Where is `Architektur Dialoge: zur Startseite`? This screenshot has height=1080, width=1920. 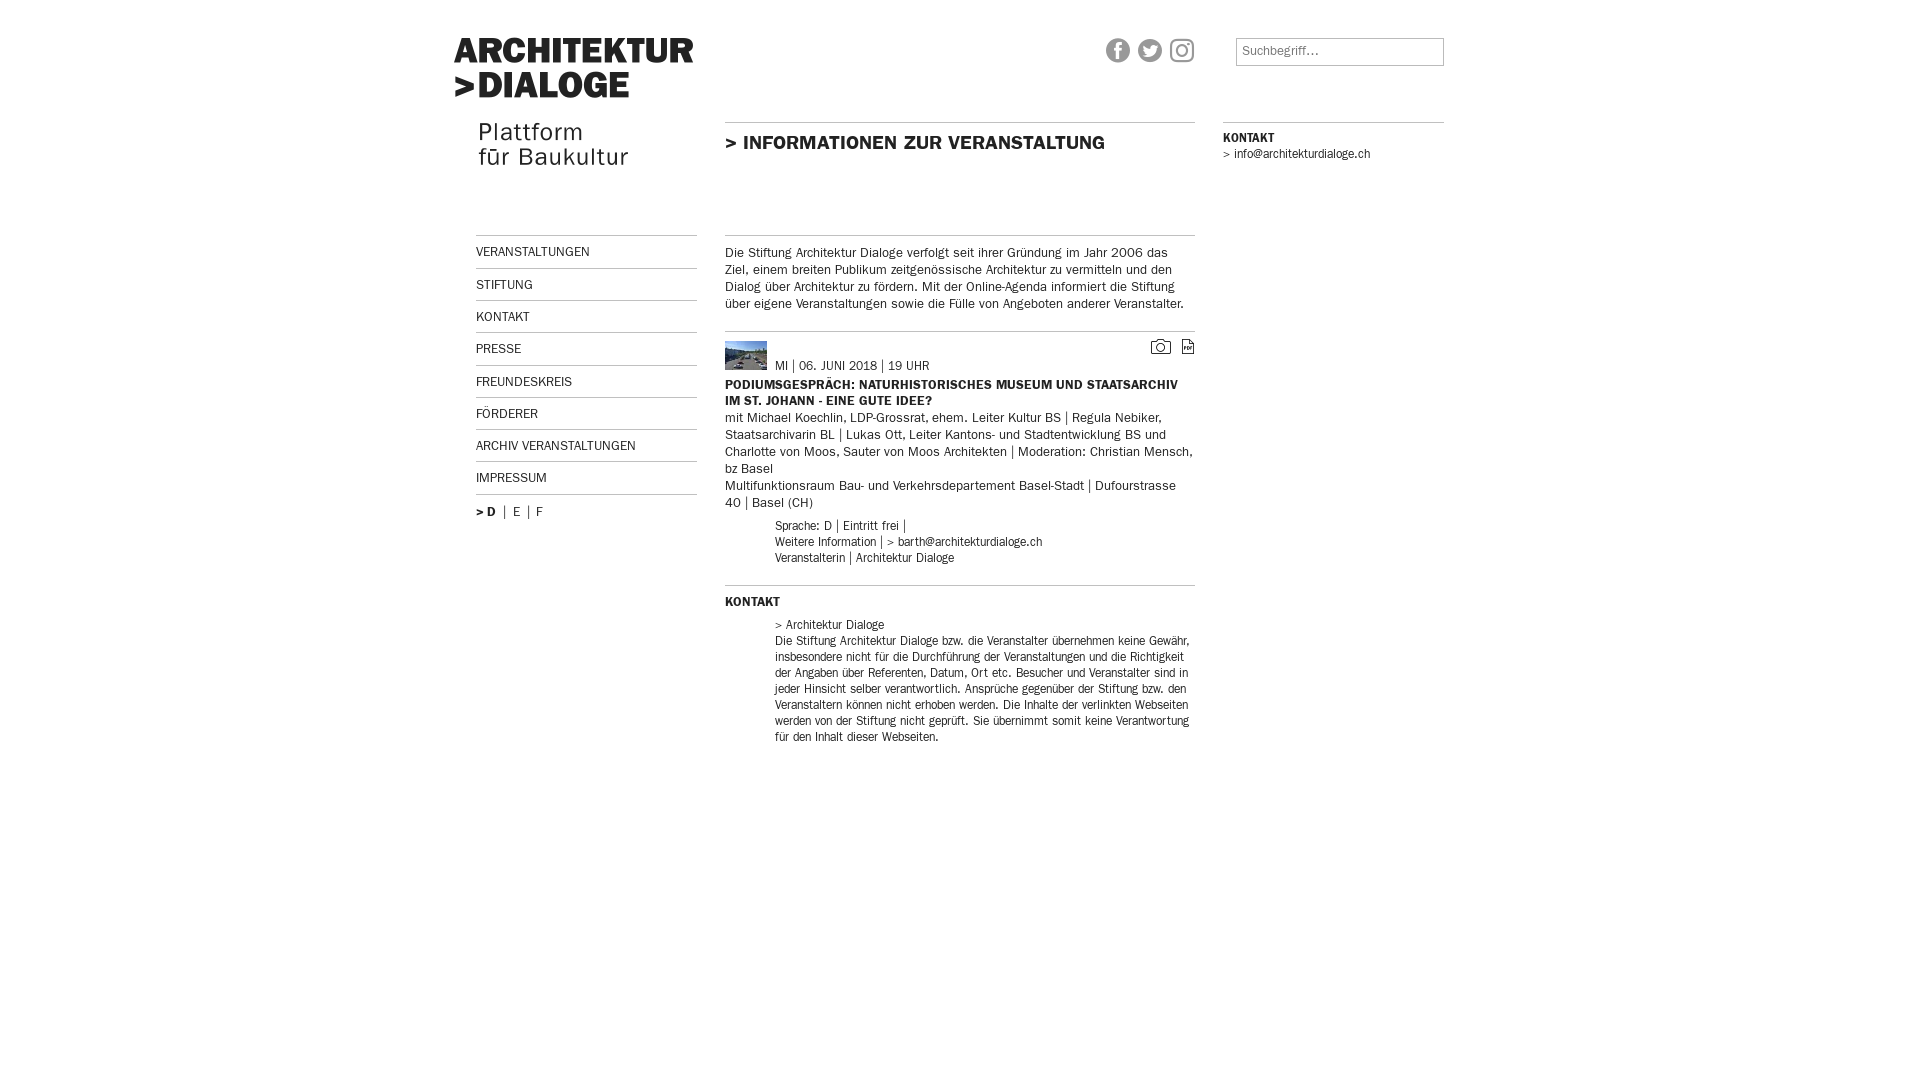
Architektur Dialoge: zur Startseite is located at coordinates (576, 102).